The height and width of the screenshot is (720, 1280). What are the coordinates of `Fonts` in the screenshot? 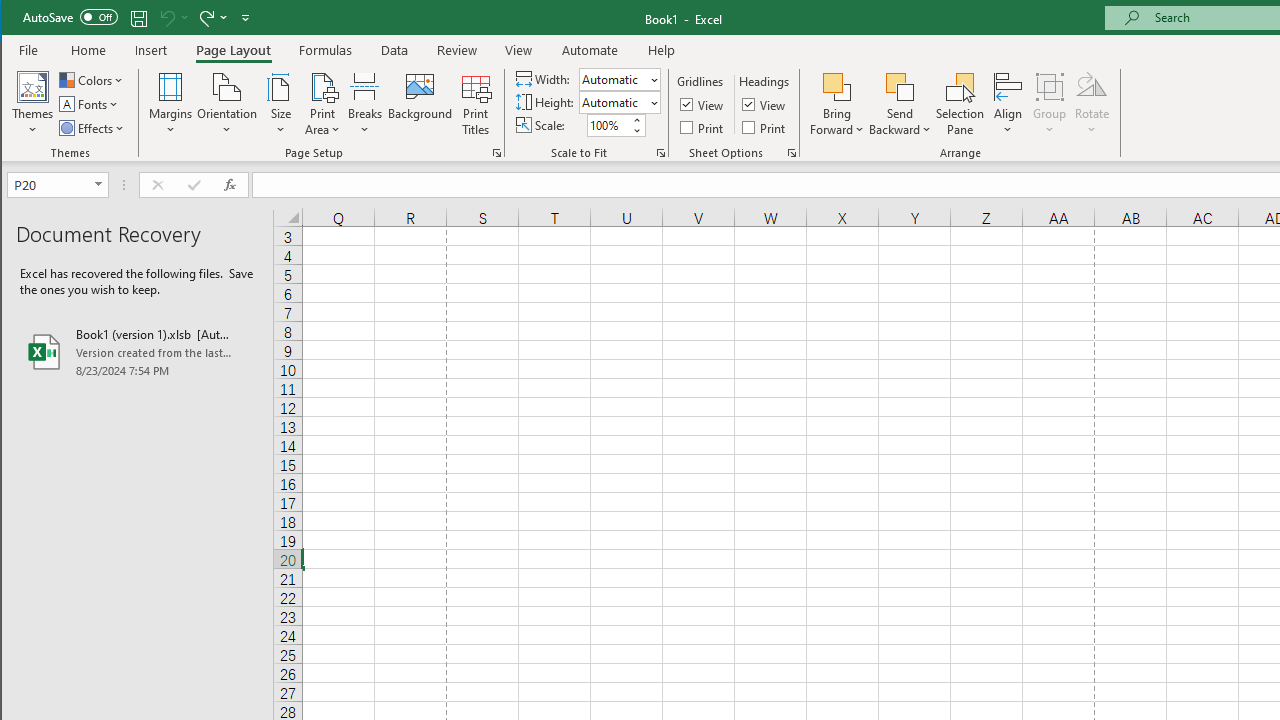 It's located at (90, 104).